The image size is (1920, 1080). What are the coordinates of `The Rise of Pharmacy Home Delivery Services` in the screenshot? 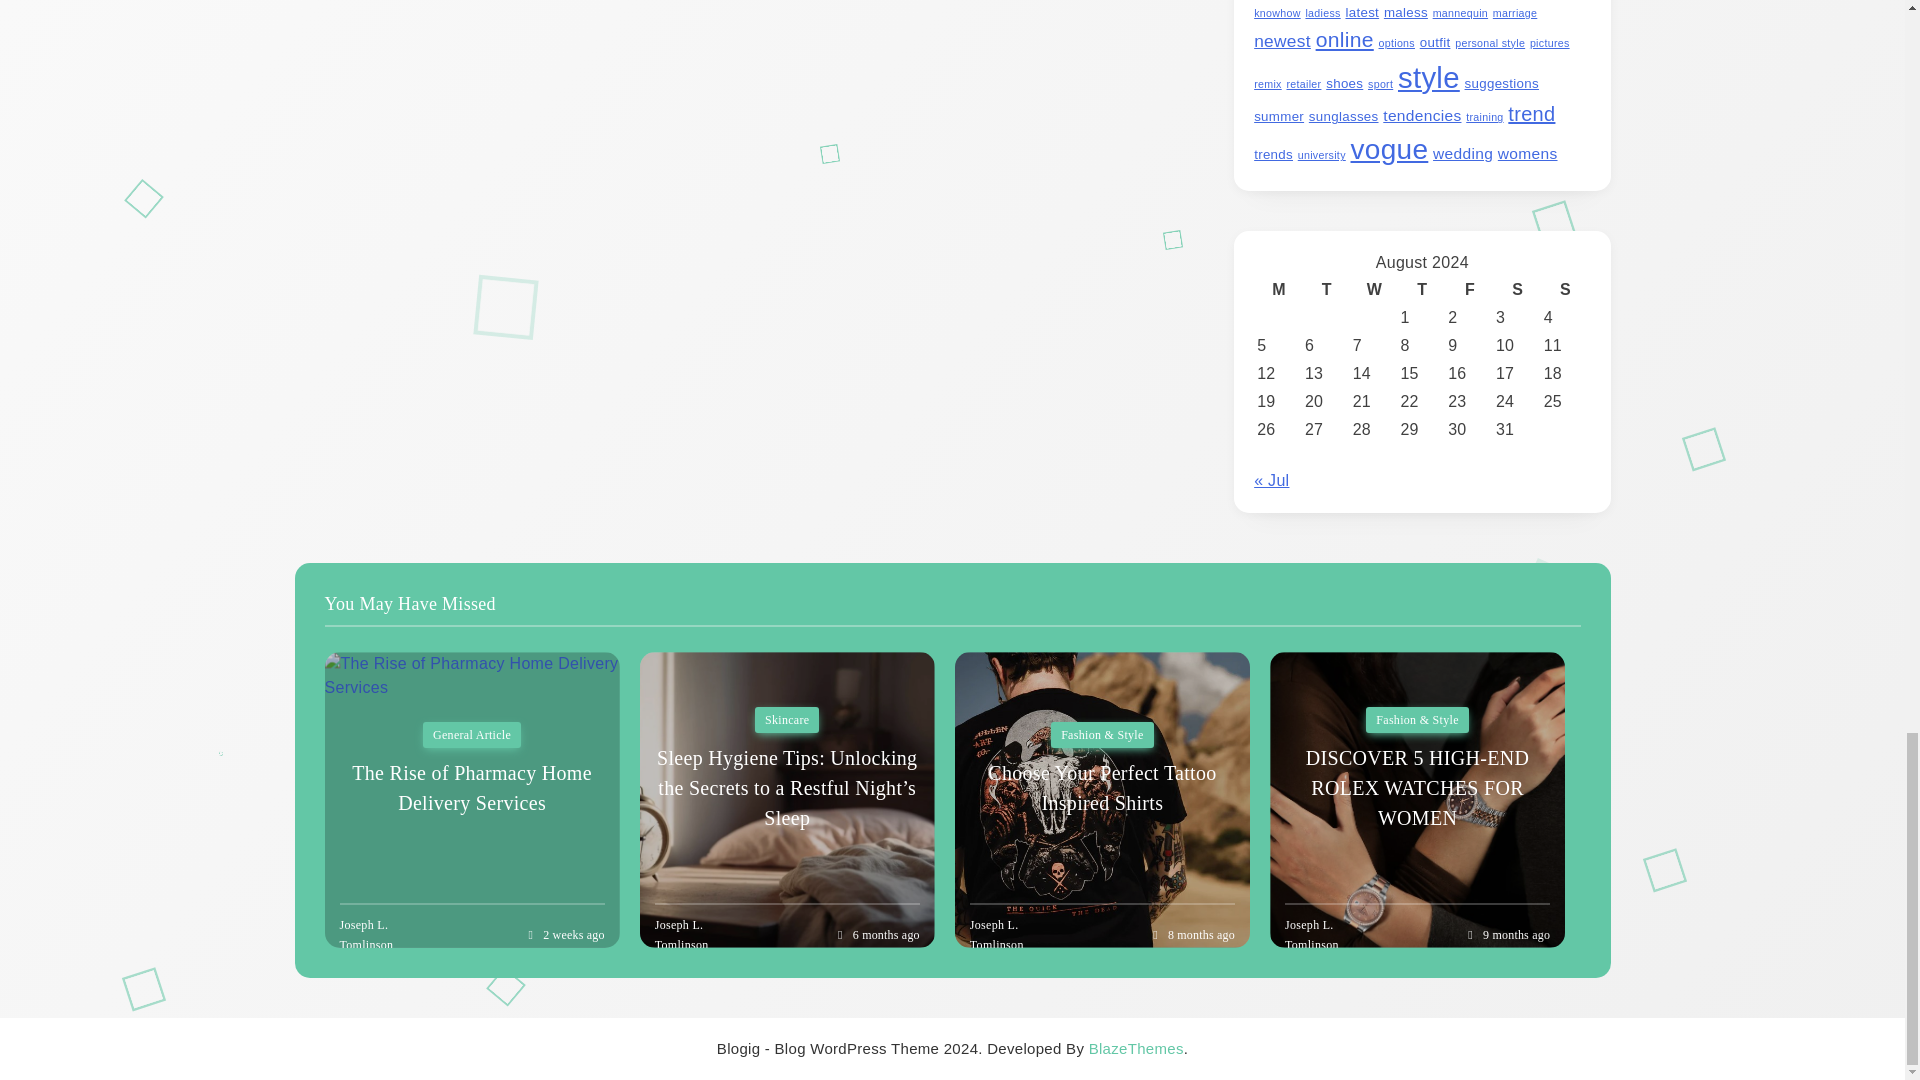 It's located at (471, 800).